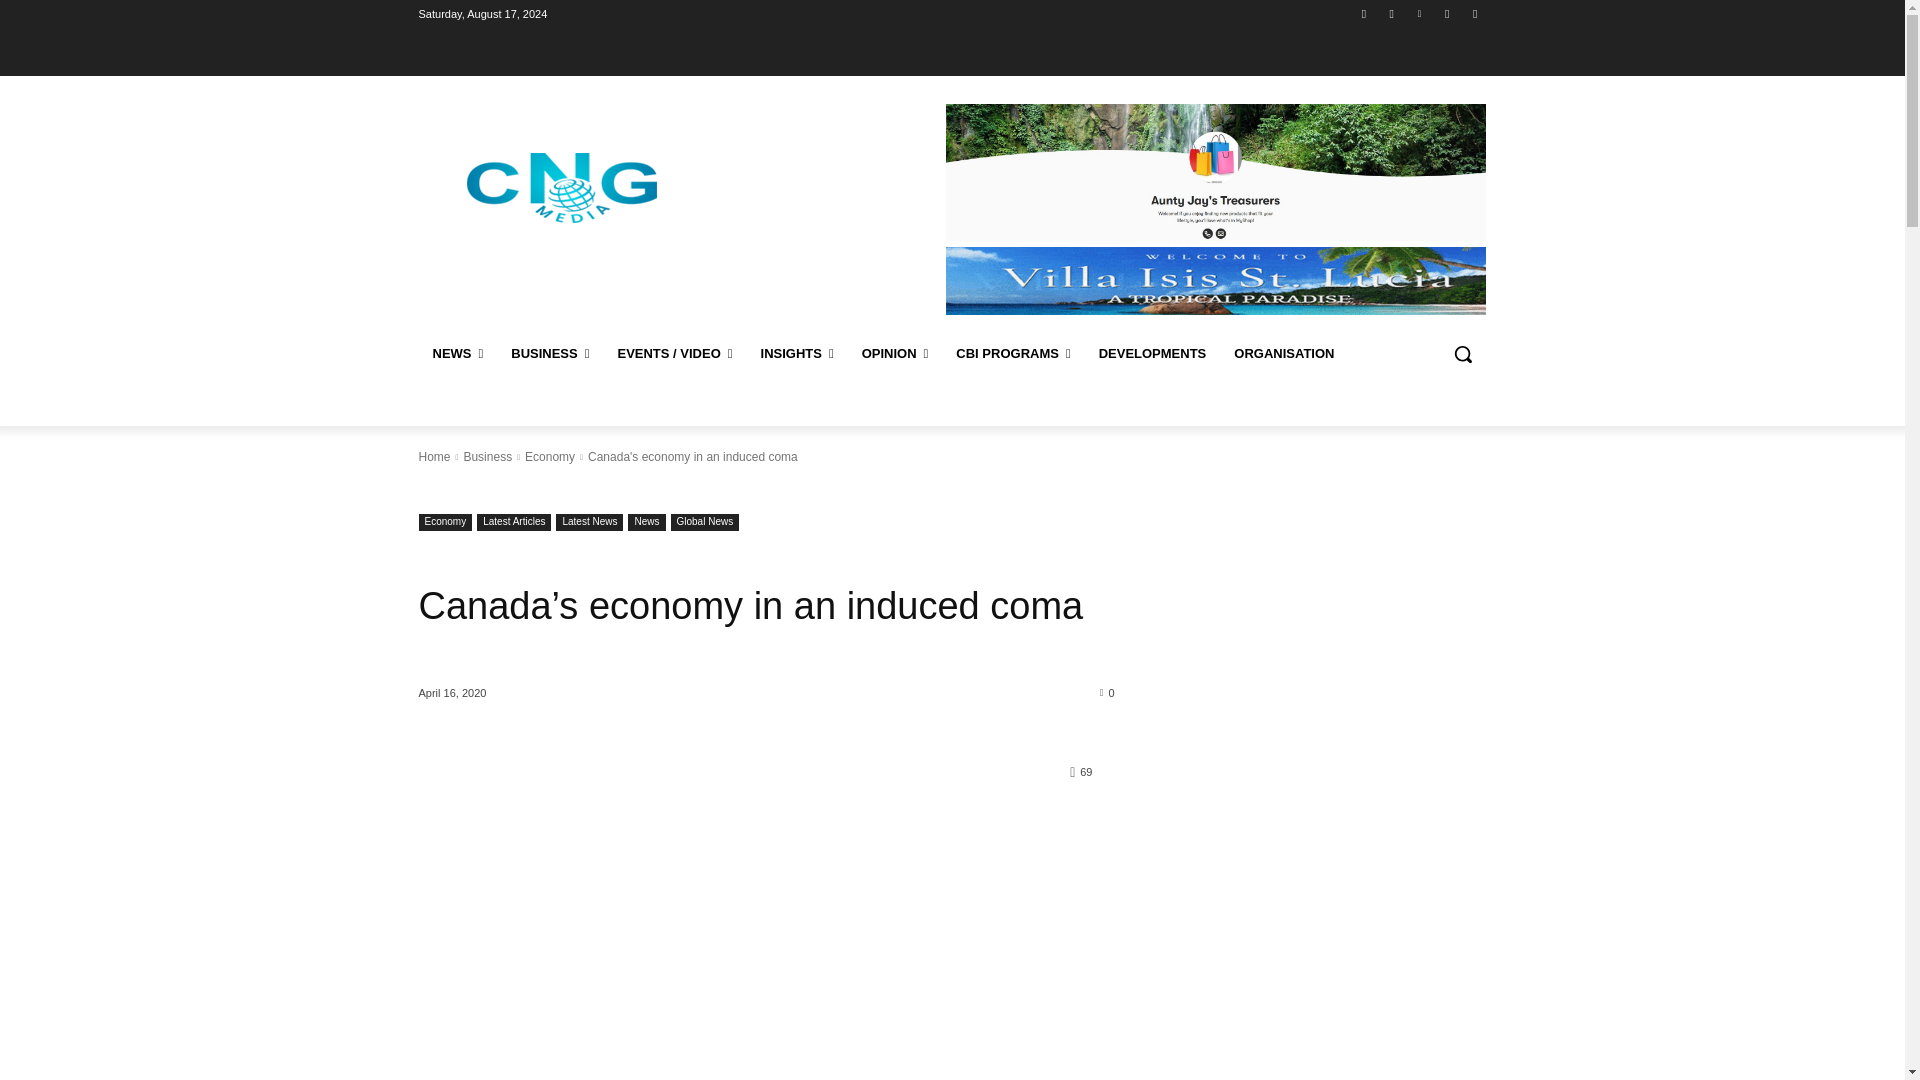  I want to click on Facebook, so click(1364, 13).